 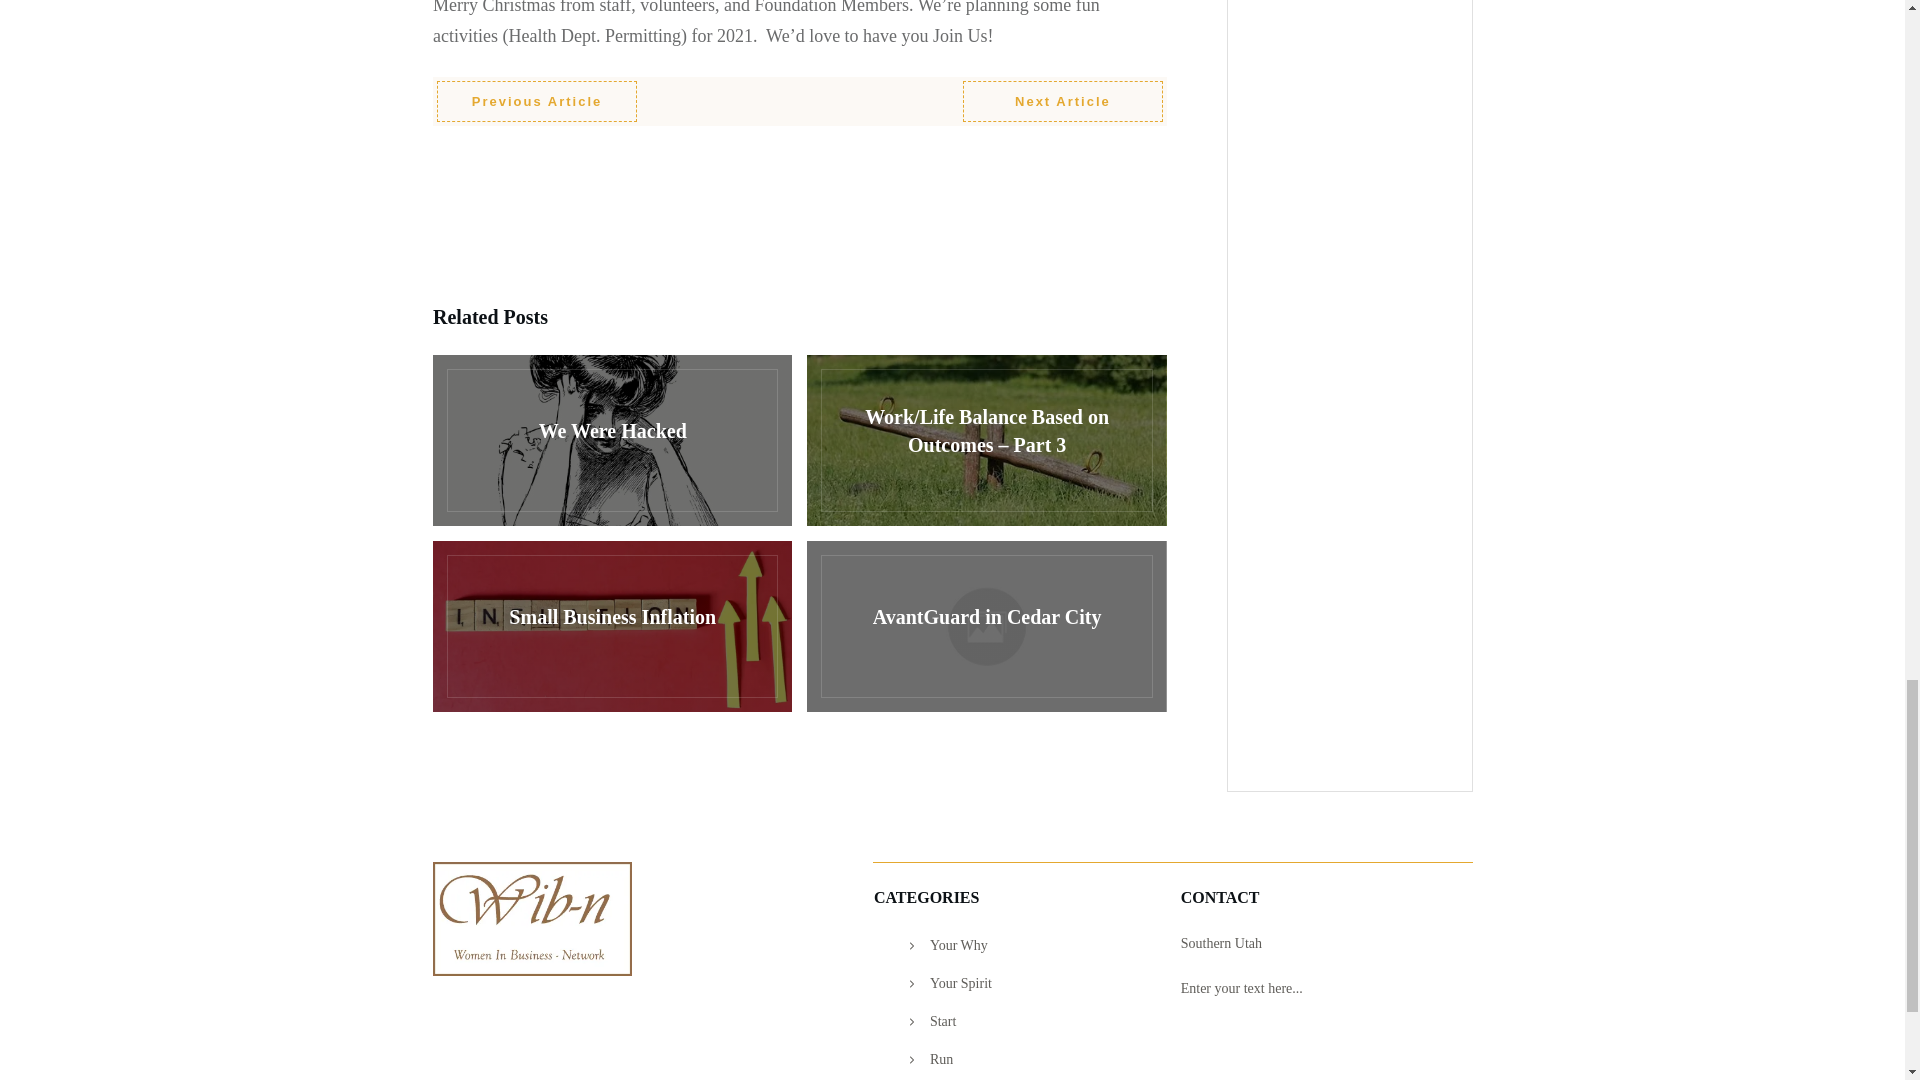 I want to click on Small Business Inflation, so click(x=612, y=626).